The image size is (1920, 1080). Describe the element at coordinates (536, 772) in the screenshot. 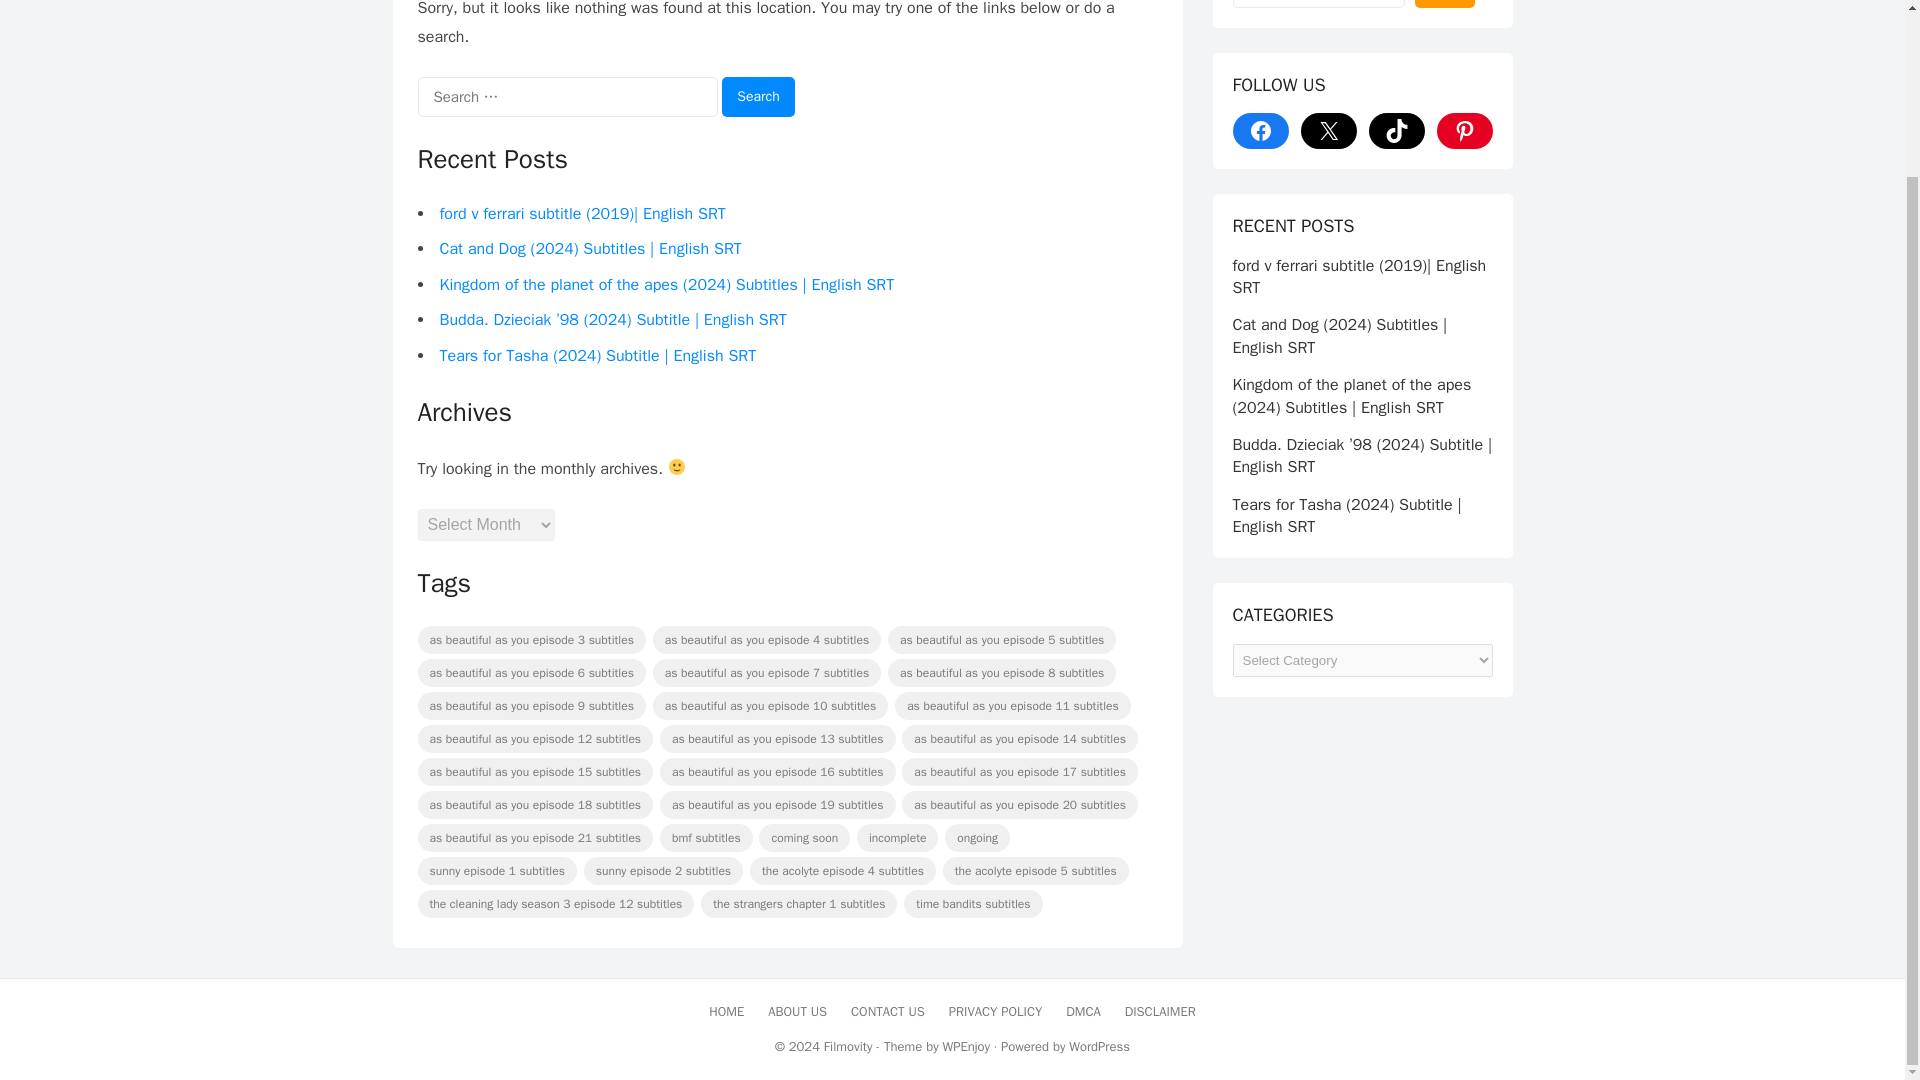

I see `as beautiful as you episode 15 subtitles` at that location.